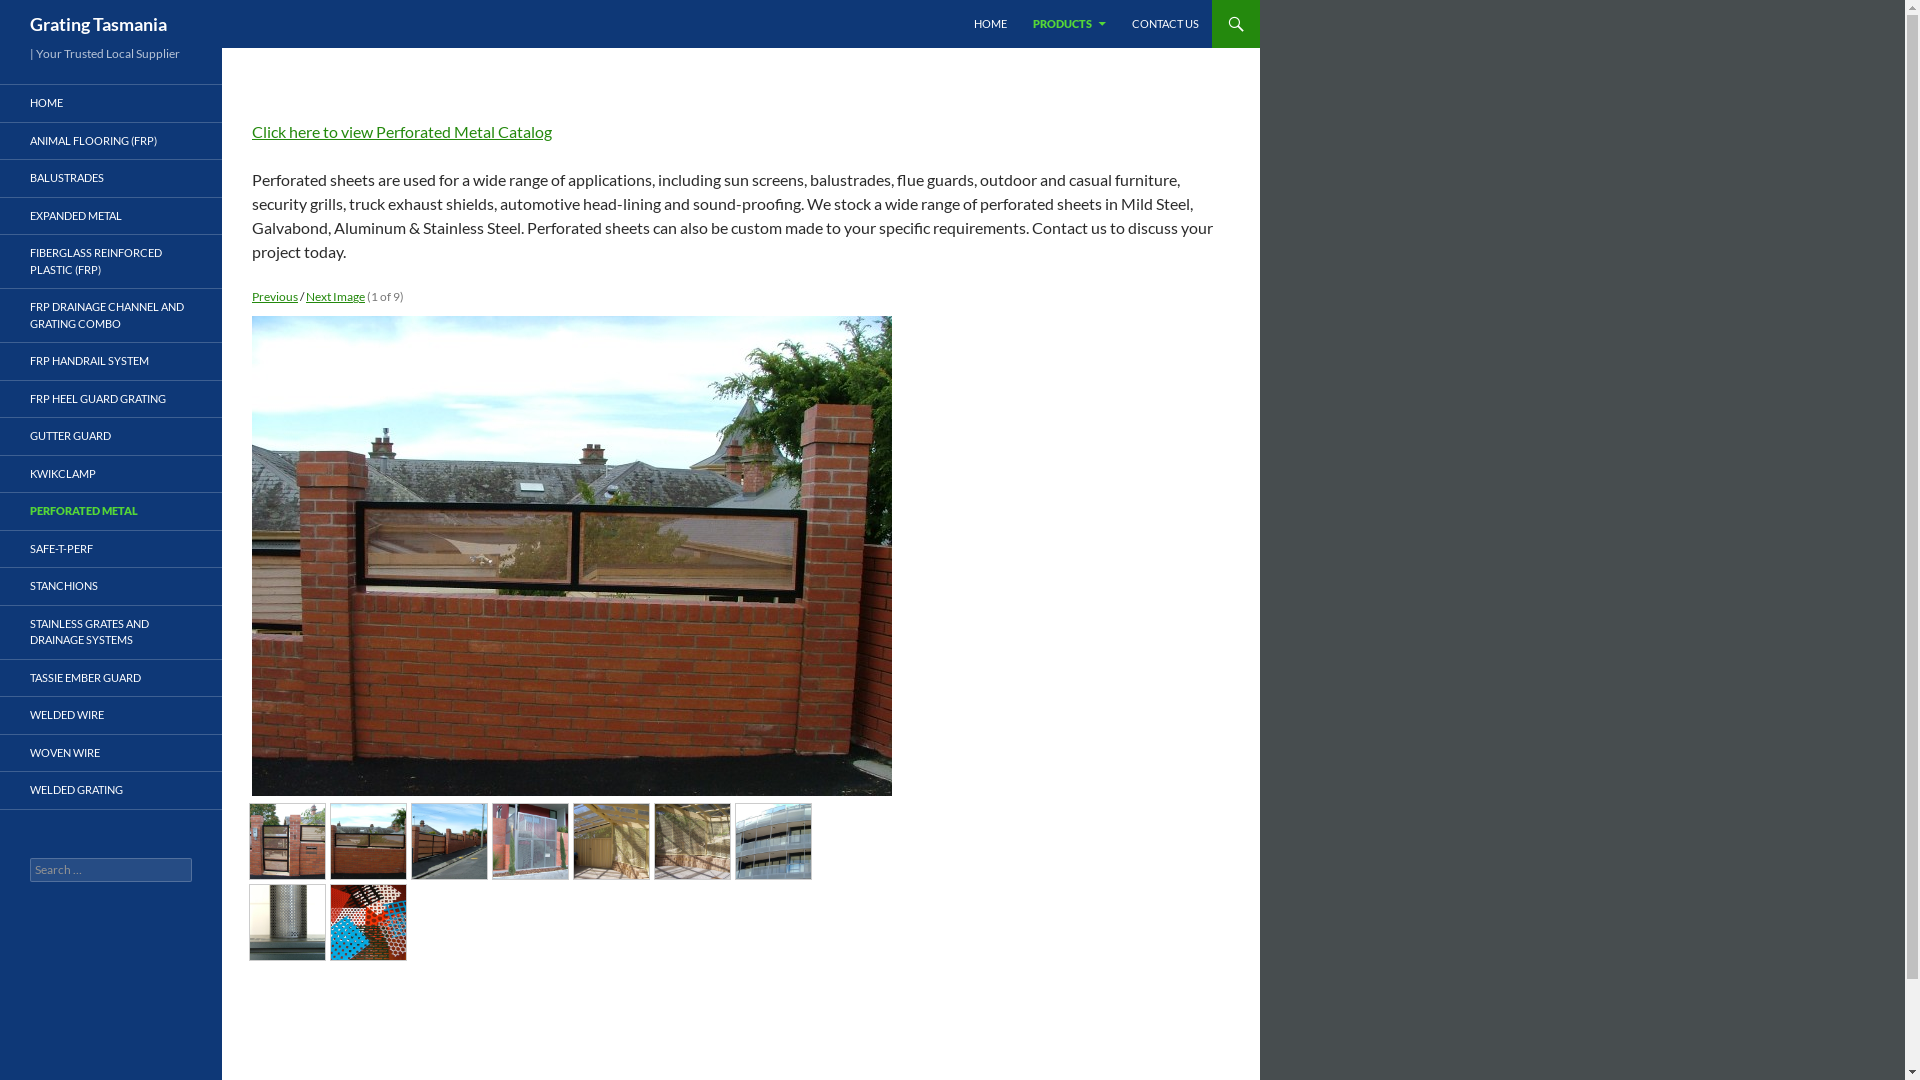  What do you see at coordinates (990, 24) in the screenshot?
I see `HOME` at bounding box center [990, 24].